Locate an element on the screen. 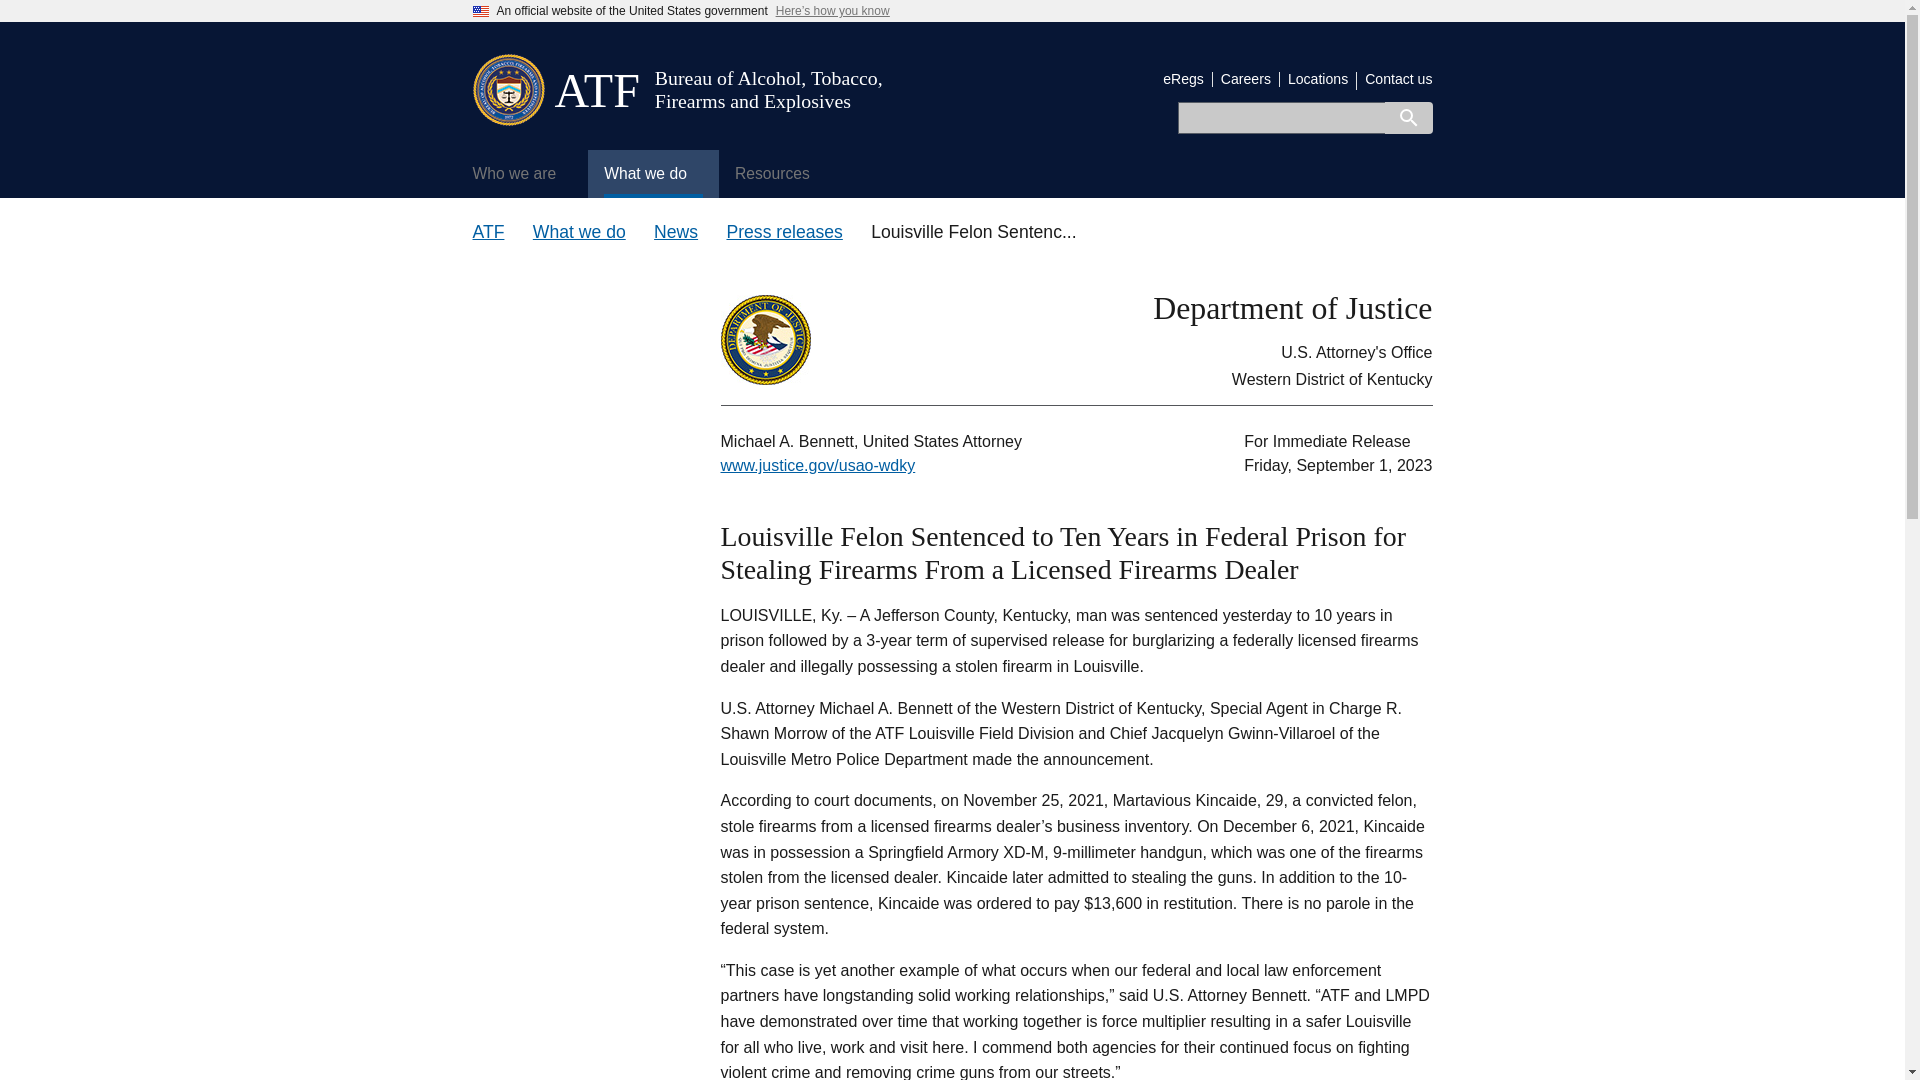 This screenshot has width=1920, height=1080. Careers is located at coordinates (1246, 79).